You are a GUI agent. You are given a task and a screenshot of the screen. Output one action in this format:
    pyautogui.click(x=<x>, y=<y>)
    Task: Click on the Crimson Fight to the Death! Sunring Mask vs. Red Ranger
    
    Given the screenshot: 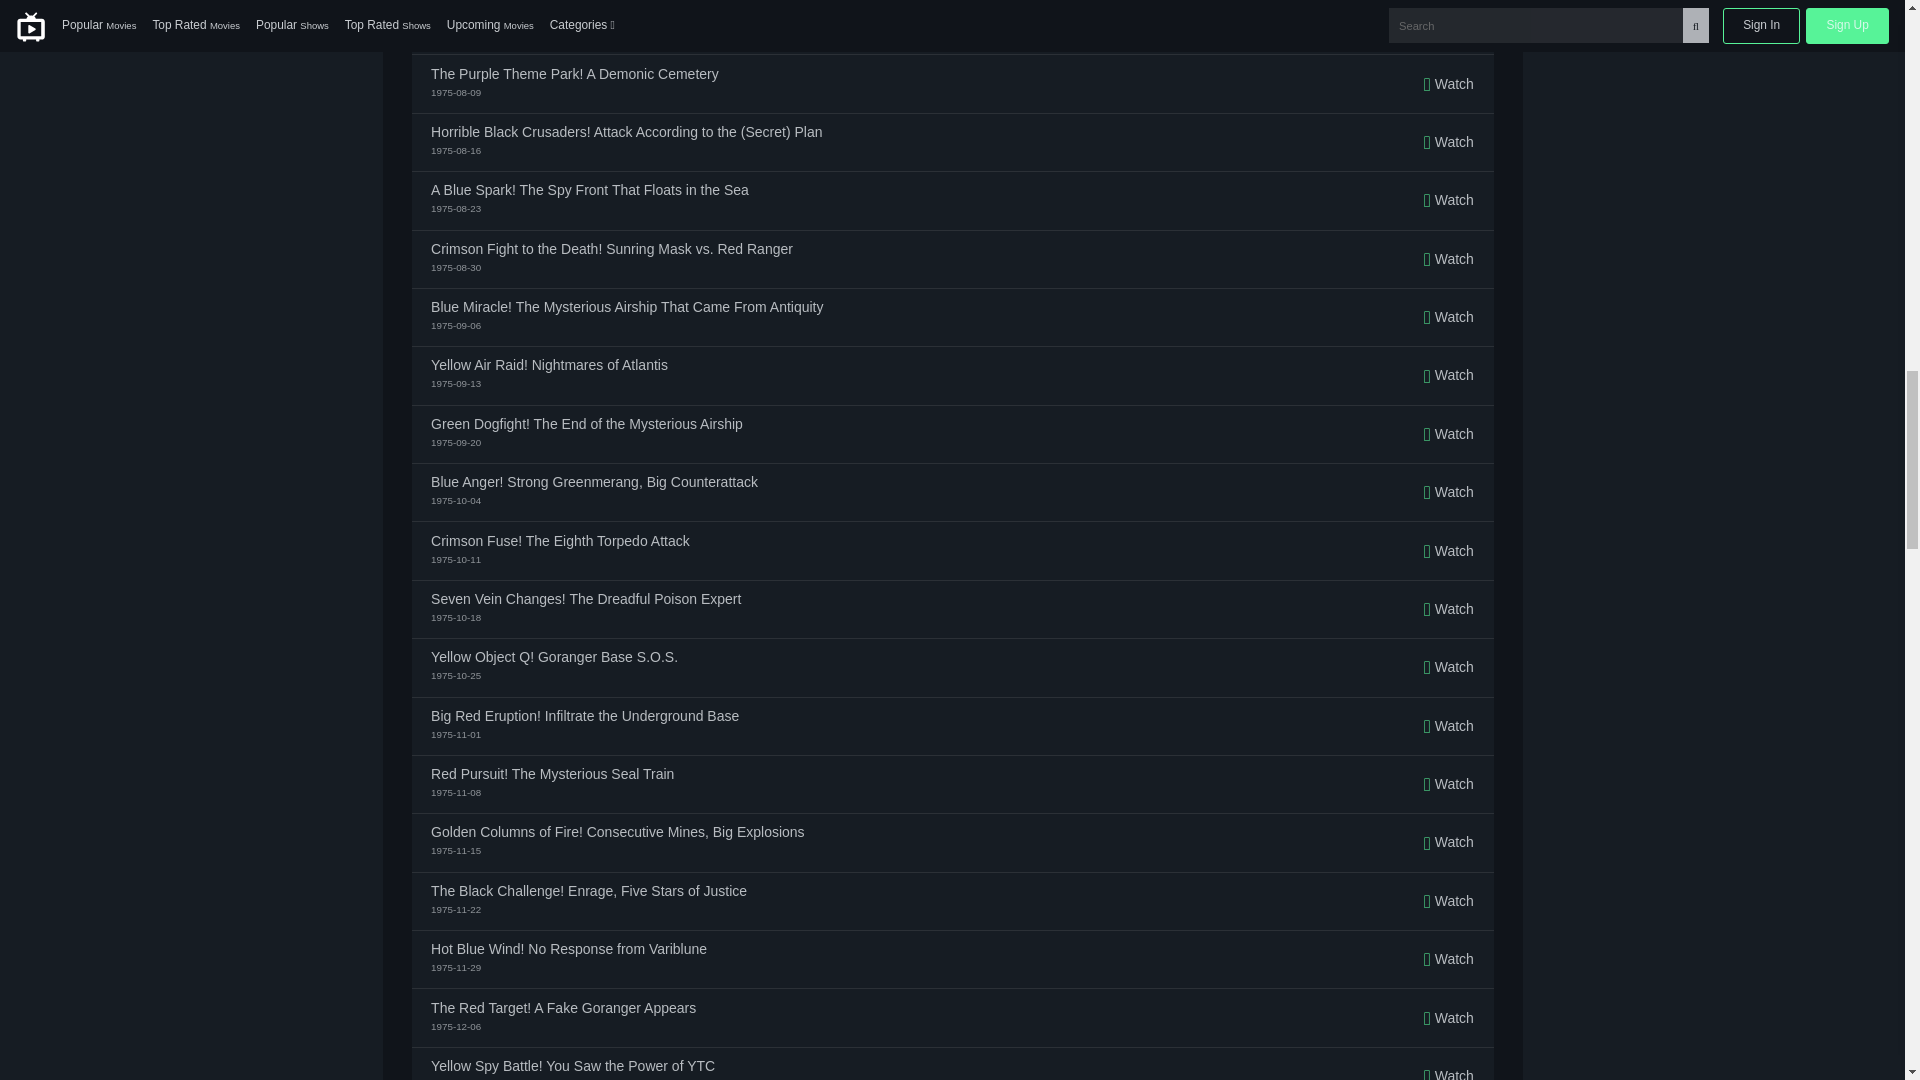 What is the action you would take?
    pyautogui.click(x=611, y=248)
    